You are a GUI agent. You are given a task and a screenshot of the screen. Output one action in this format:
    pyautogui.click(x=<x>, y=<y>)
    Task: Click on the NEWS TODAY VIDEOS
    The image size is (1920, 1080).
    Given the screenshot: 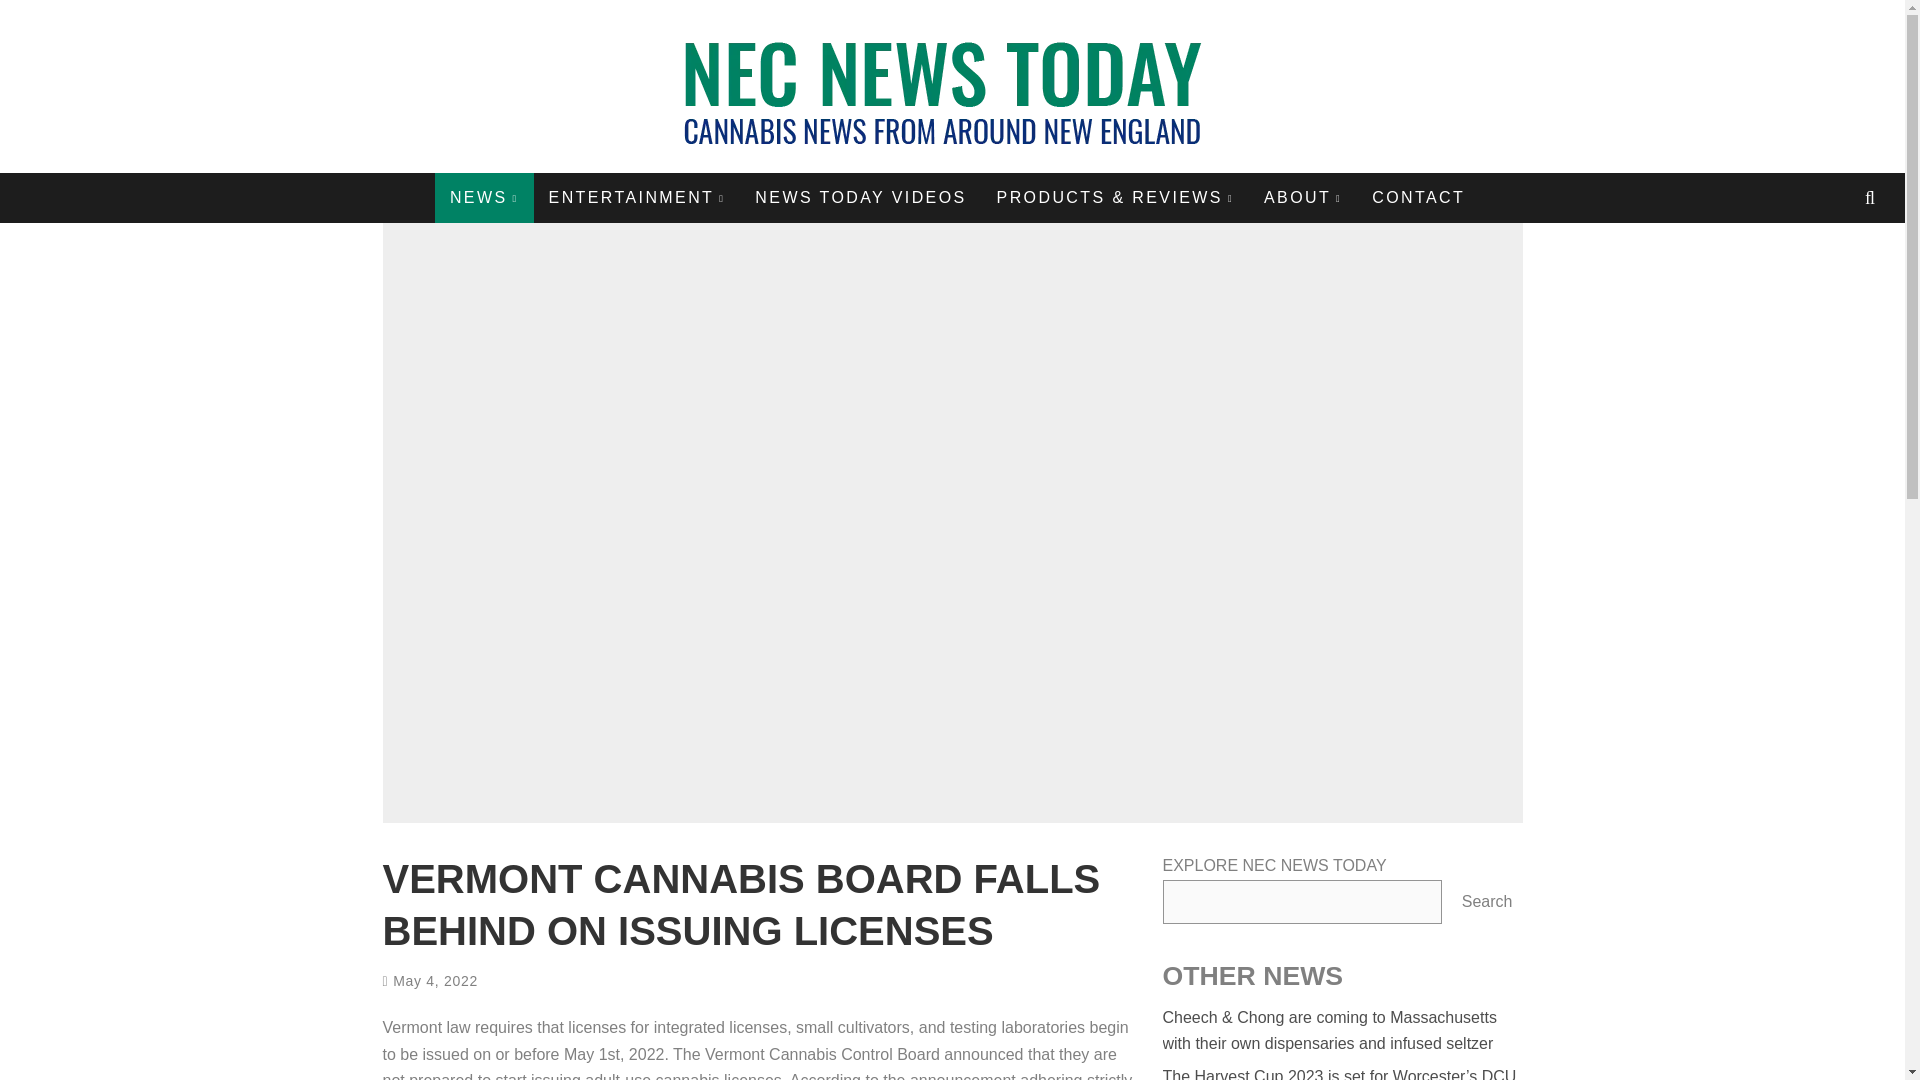 What is the action you would take?
    pyautogui.click(x=860, y=197)
    